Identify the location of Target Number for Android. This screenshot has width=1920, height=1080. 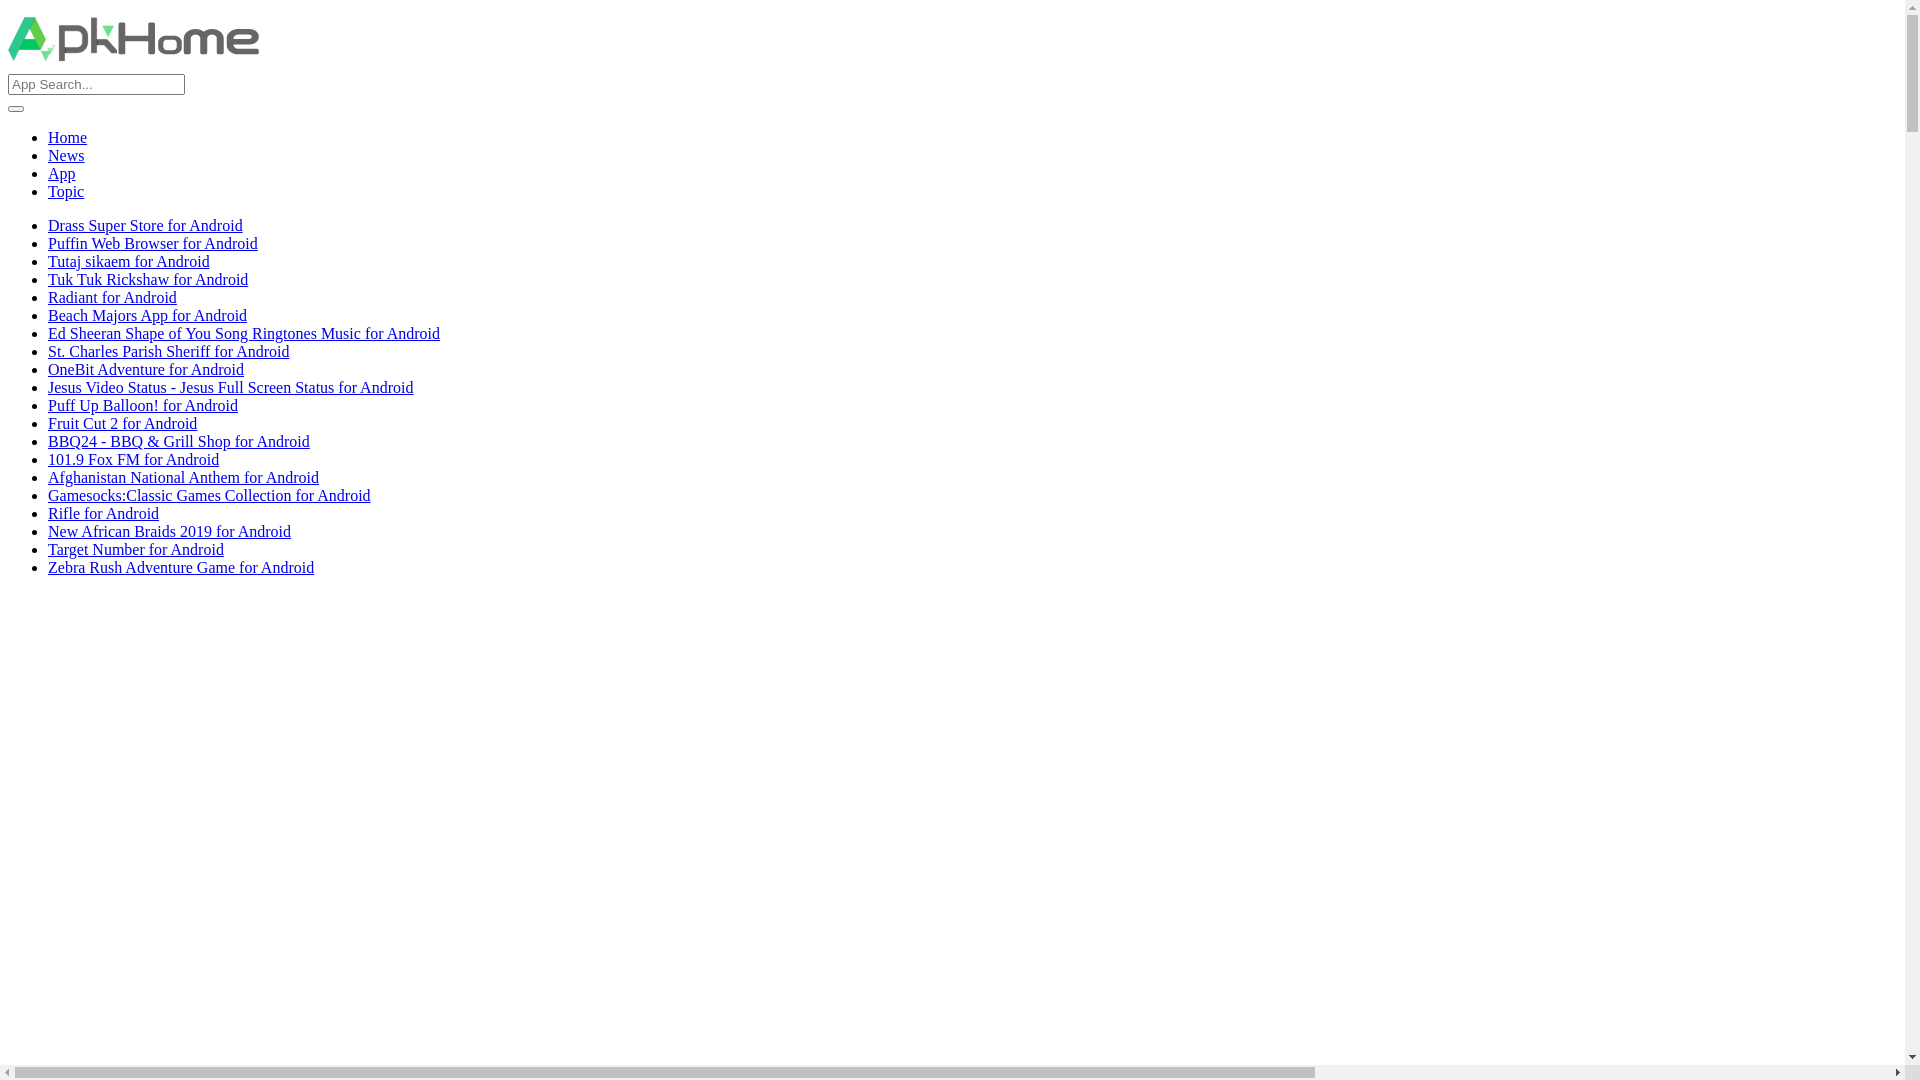
(136, 550).